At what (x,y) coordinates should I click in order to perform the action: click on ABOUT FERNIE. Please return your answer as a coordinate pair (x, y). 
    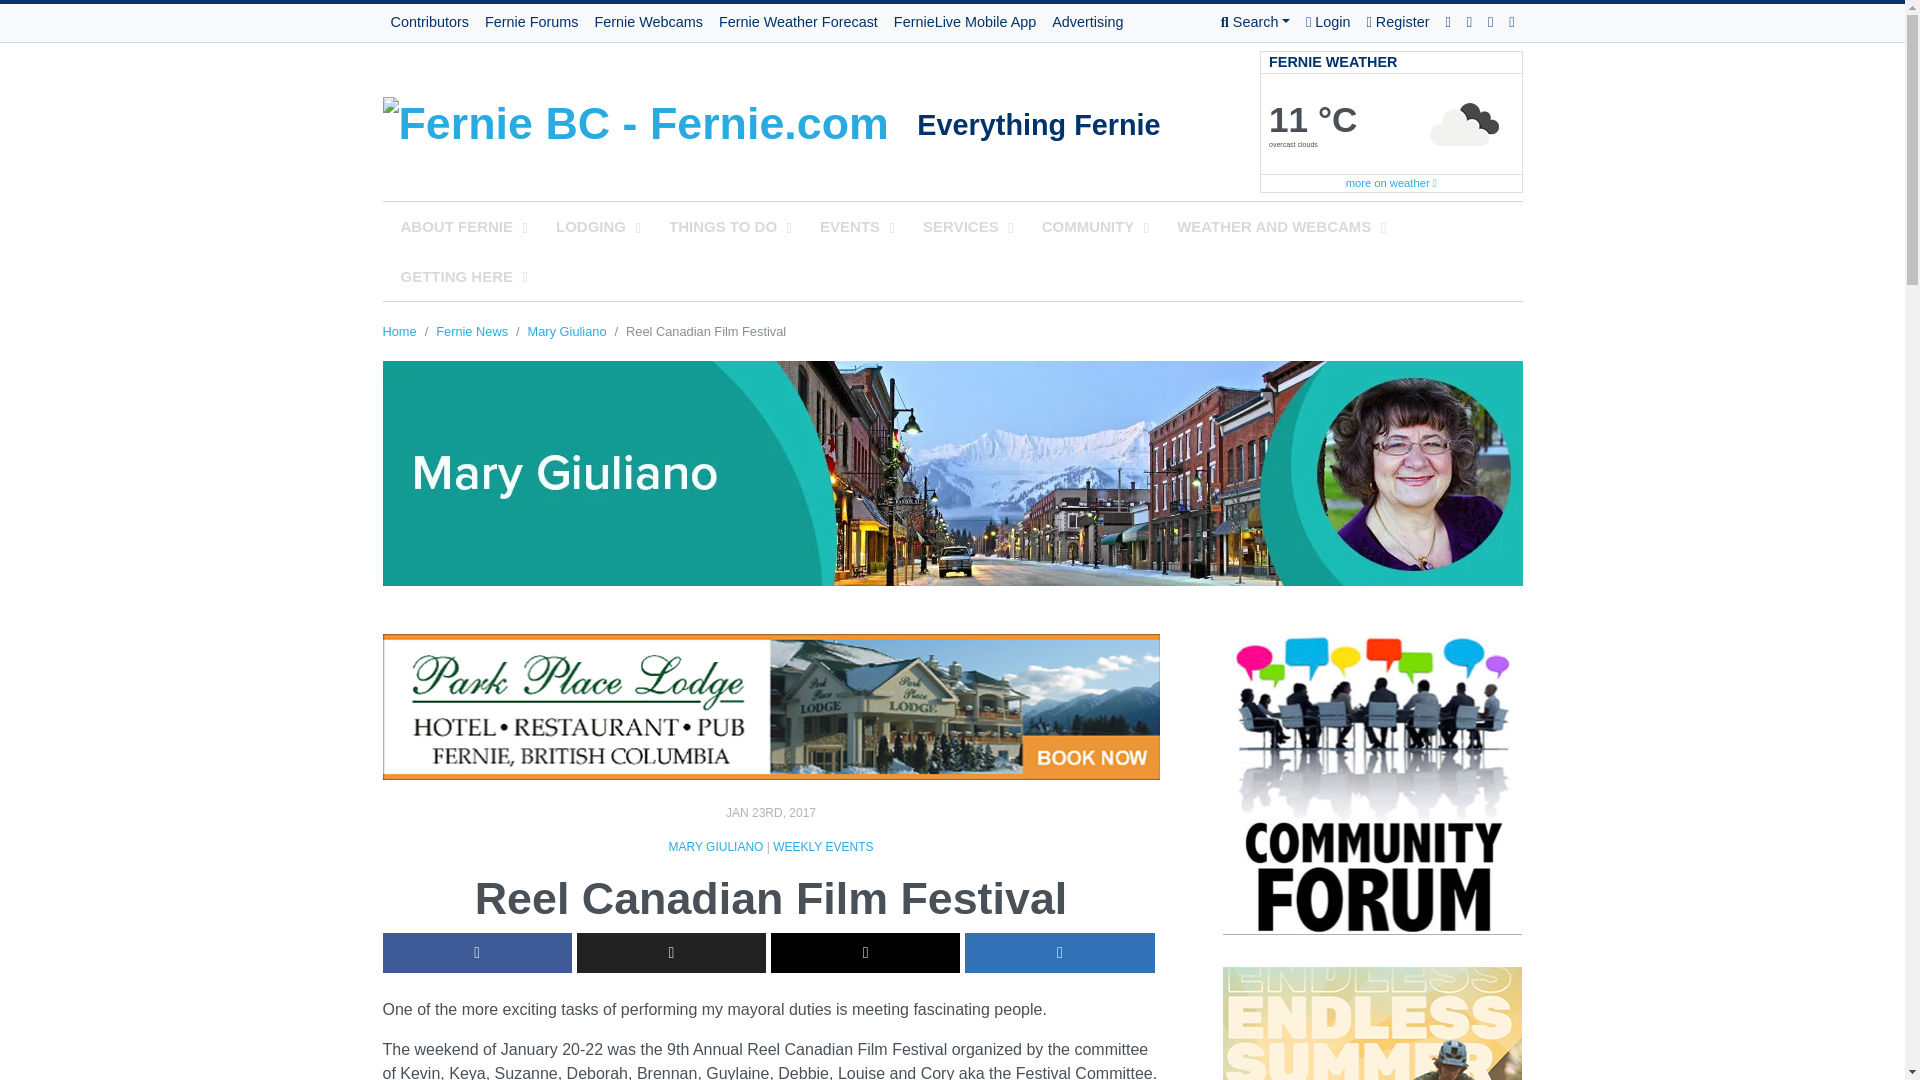
    Looking at the image, I should click on (460, 226).